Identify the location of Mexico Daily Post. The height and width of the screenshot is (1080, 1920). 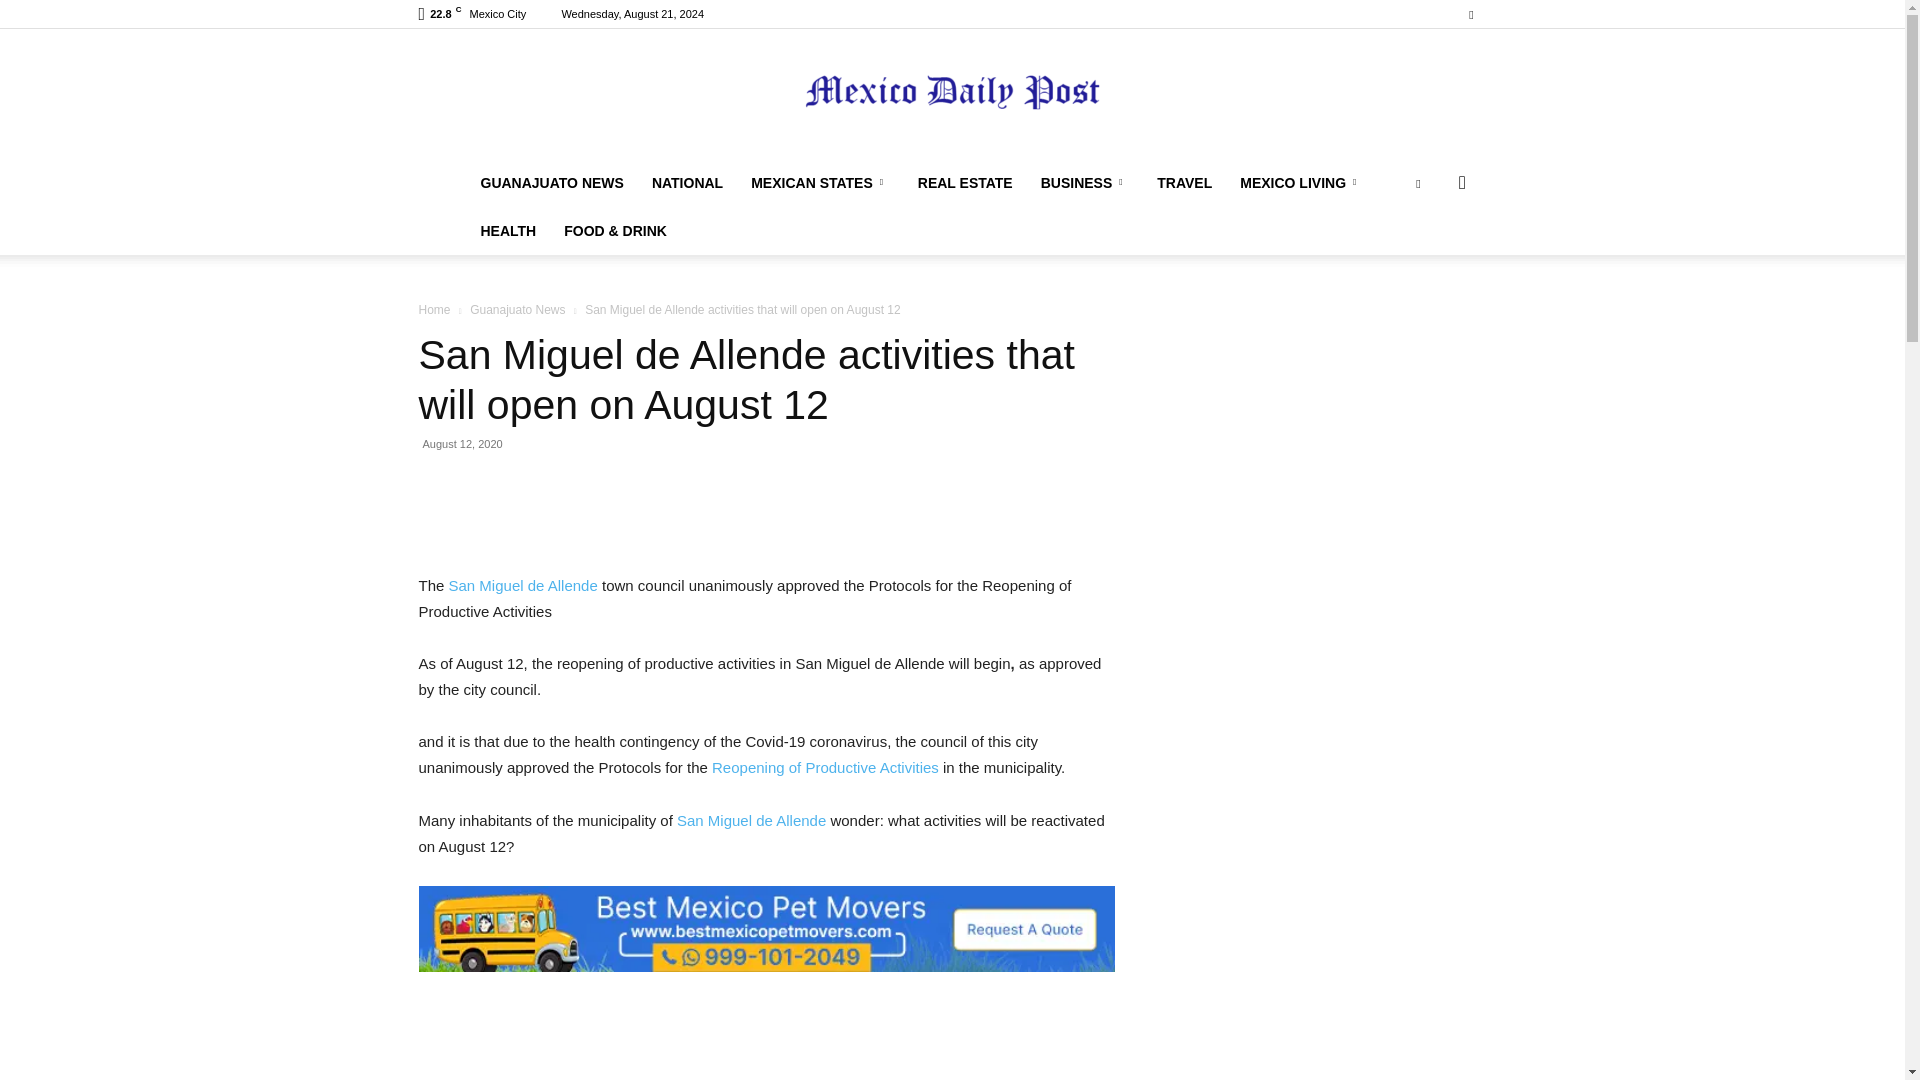
(952, 96).